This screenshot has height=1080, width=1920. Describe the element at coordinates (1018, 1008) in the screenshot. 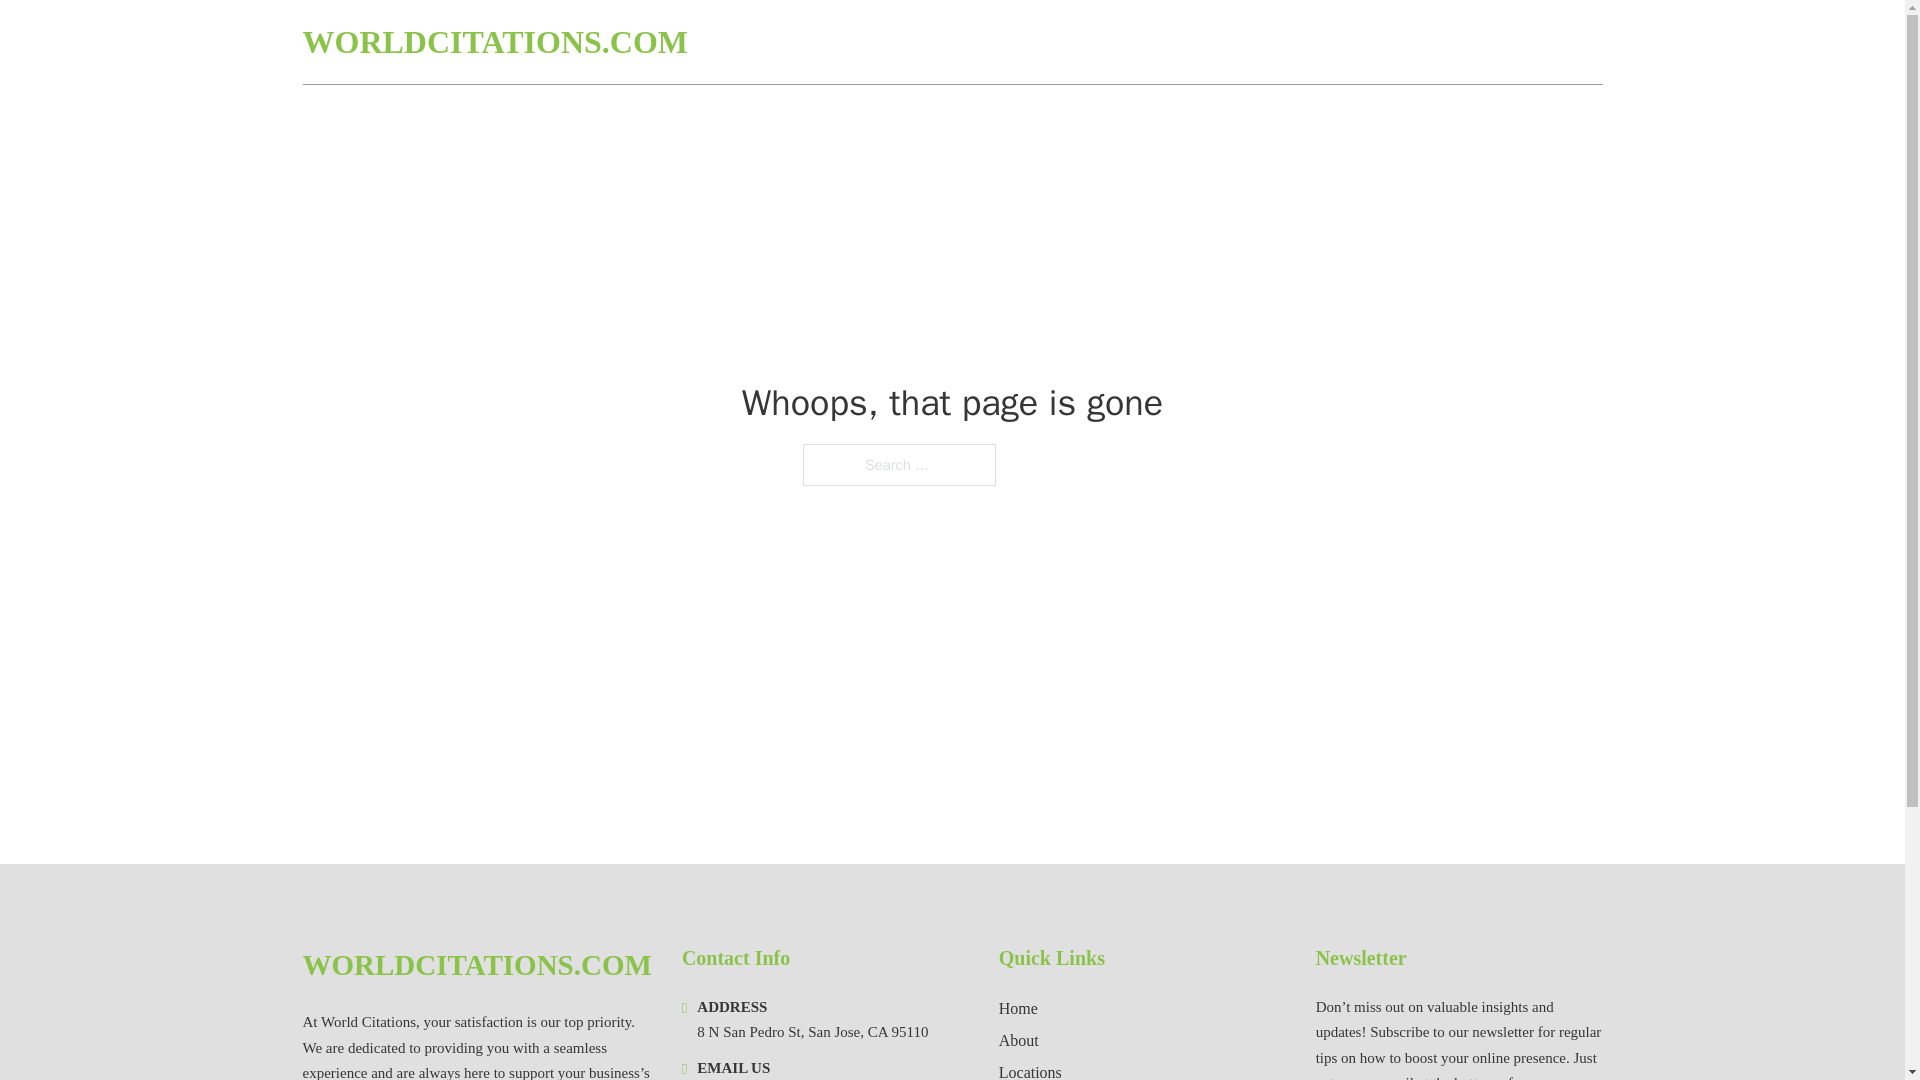

I see `Home` at that location.